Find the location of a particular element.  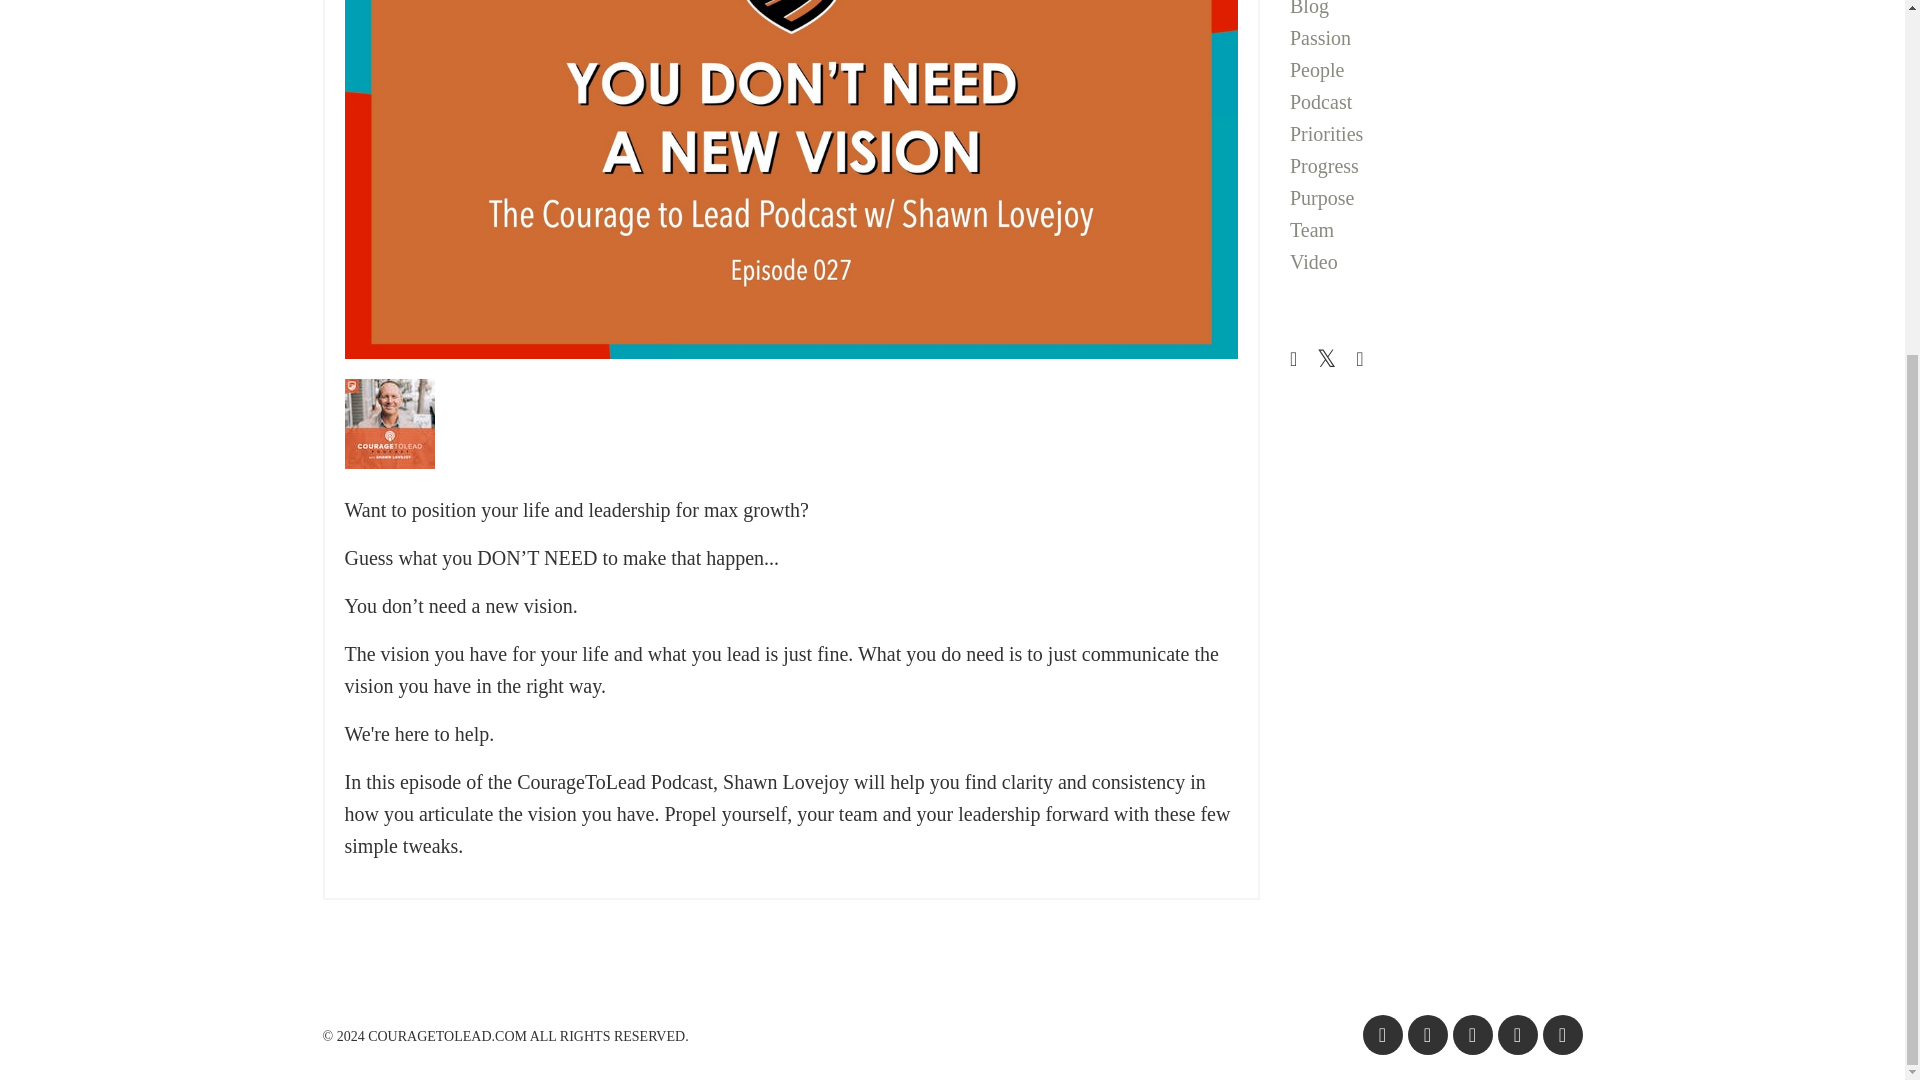

Team is located at coordinates (1436, 230).